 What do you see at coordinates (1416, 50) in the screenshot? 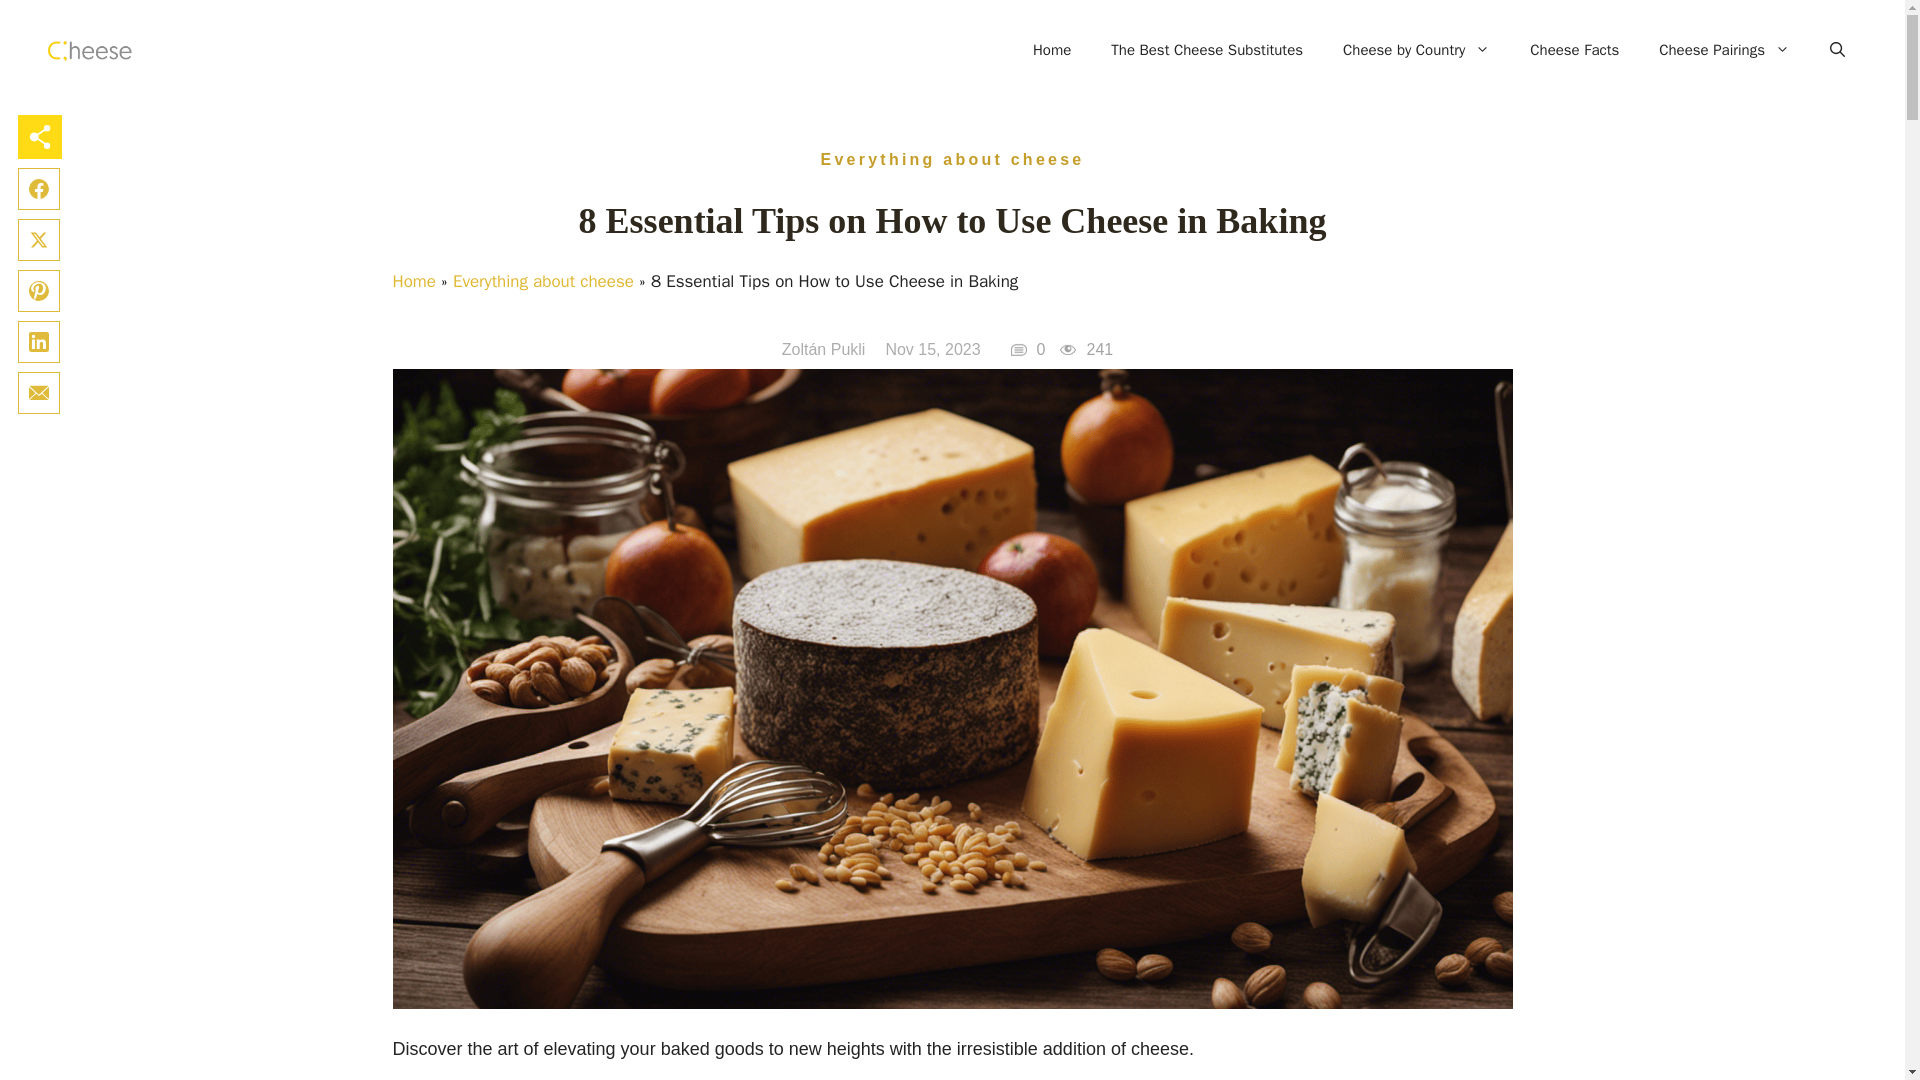
I see `Cheese by Country` at bounding box center [1416, 50].